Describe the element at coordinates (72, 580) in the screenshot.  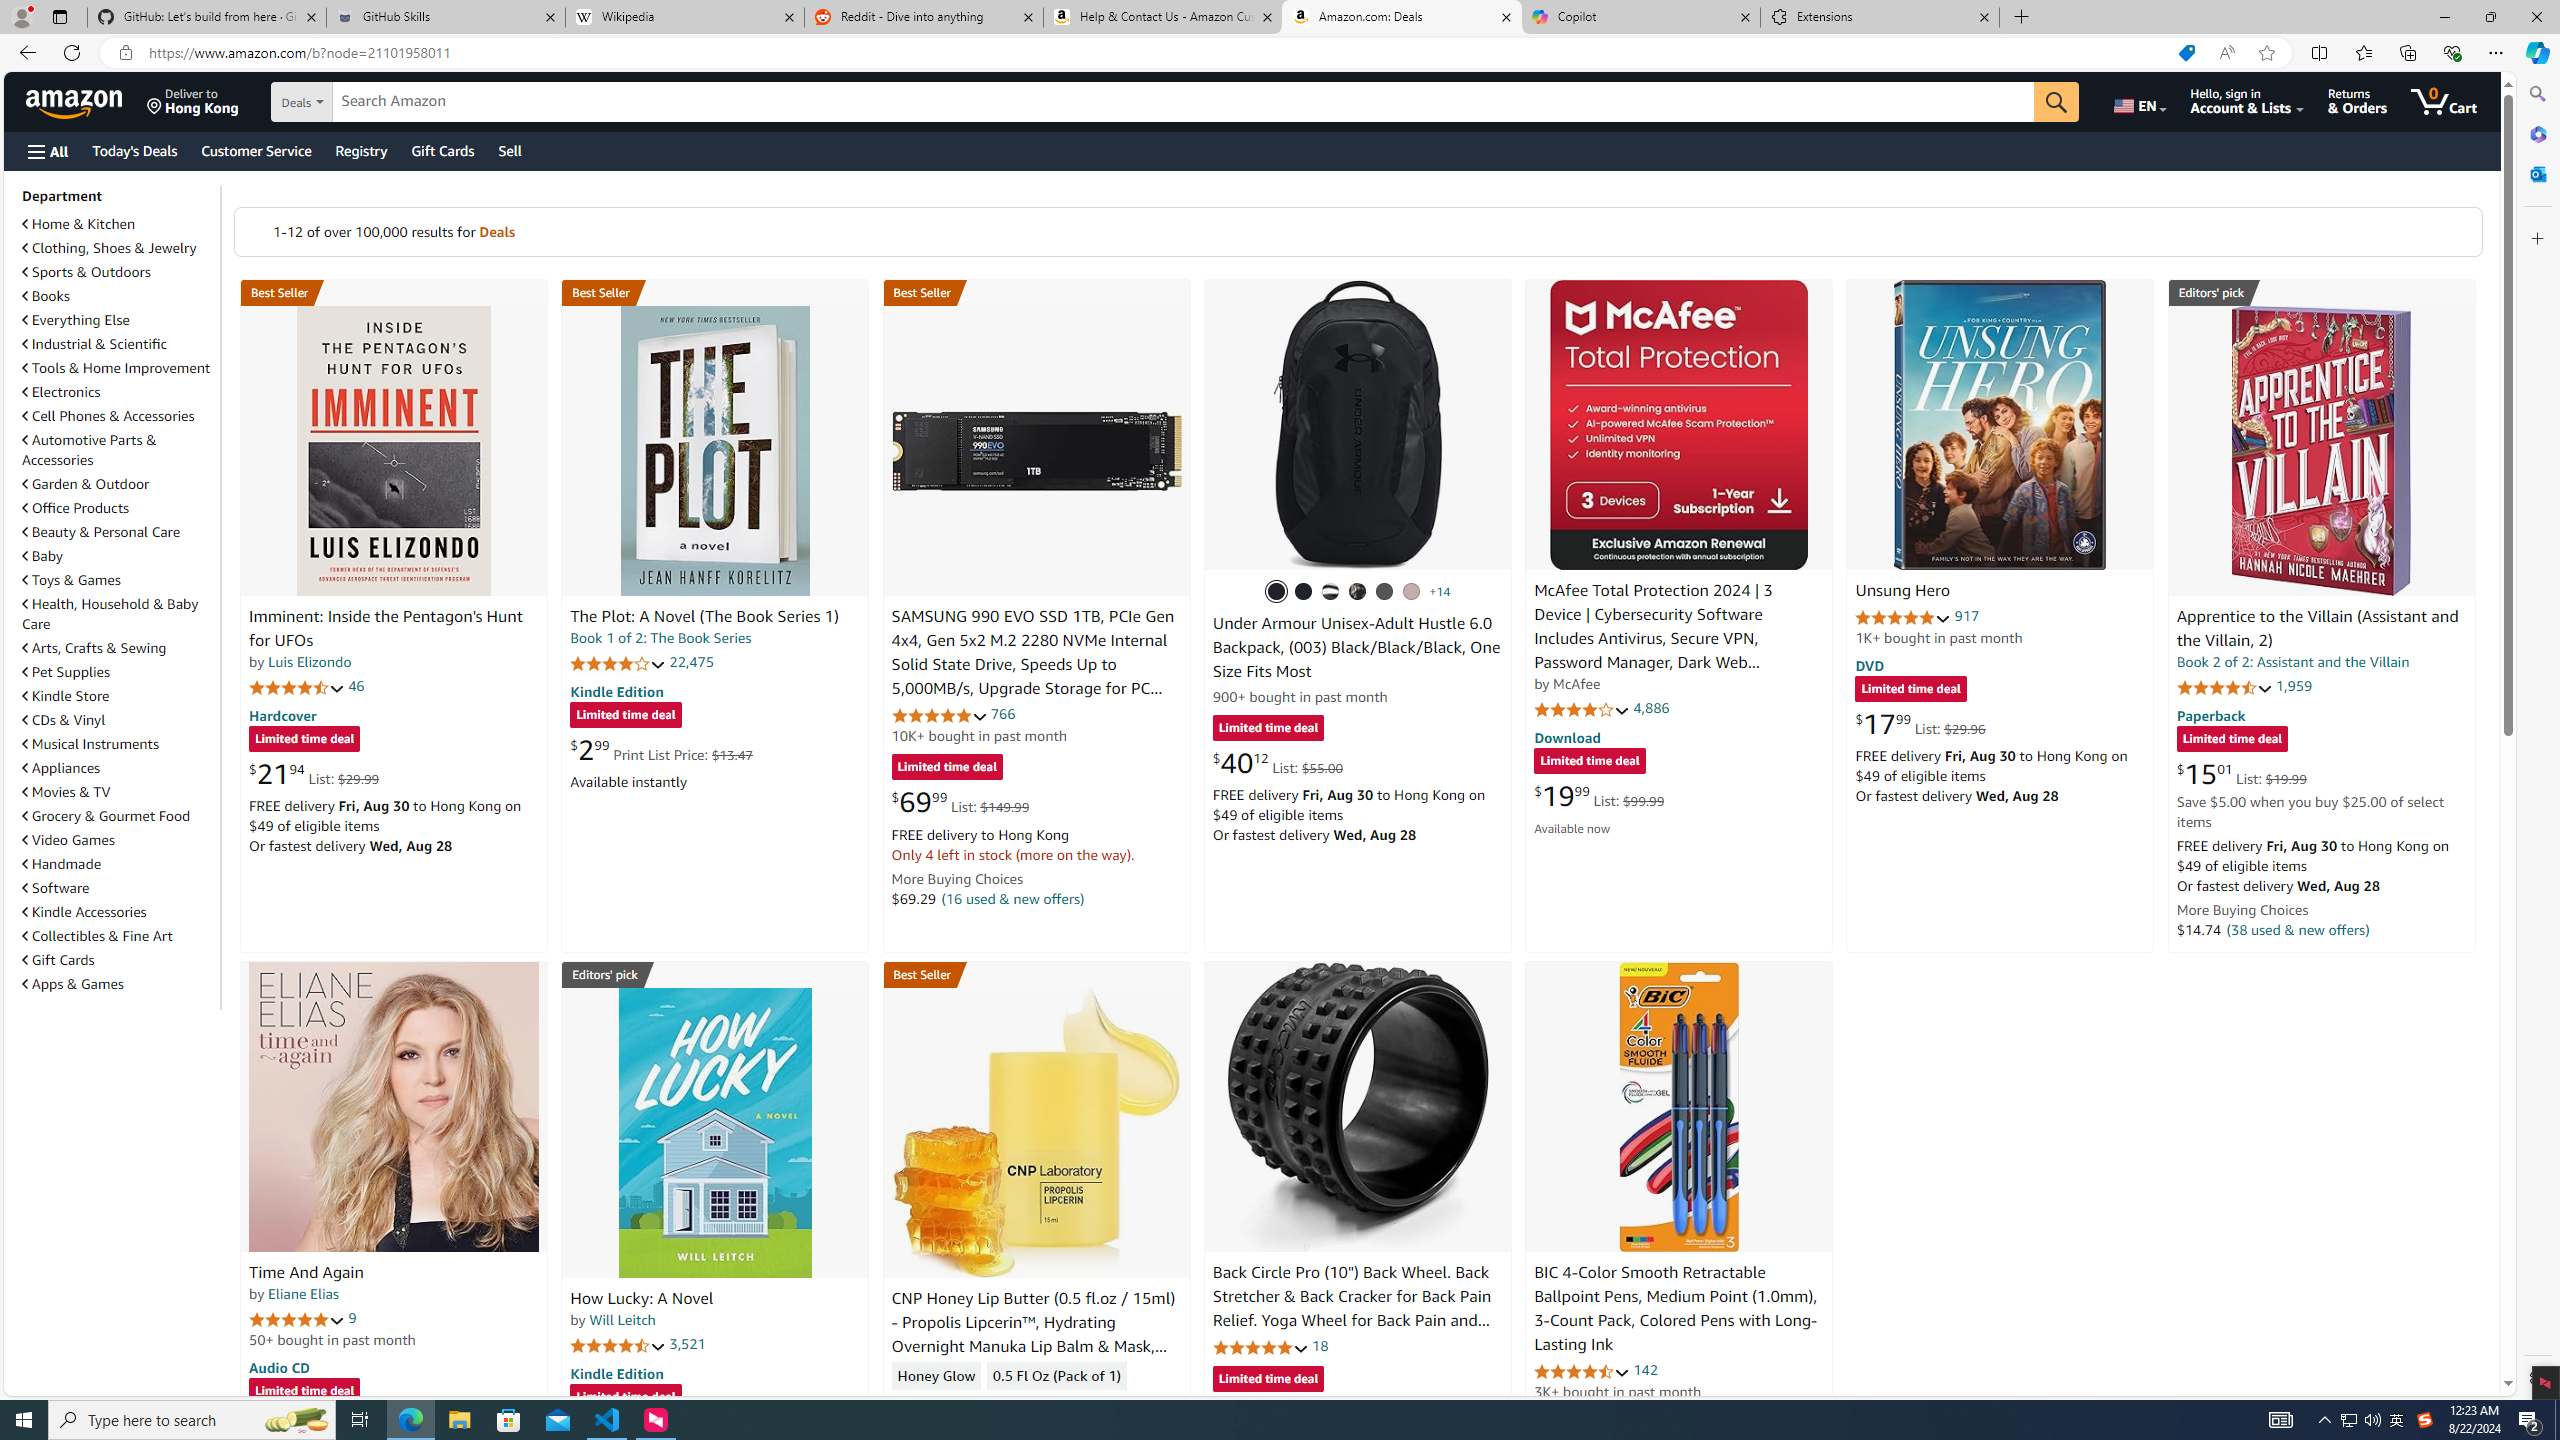
I see `Toys & Games` at that location.